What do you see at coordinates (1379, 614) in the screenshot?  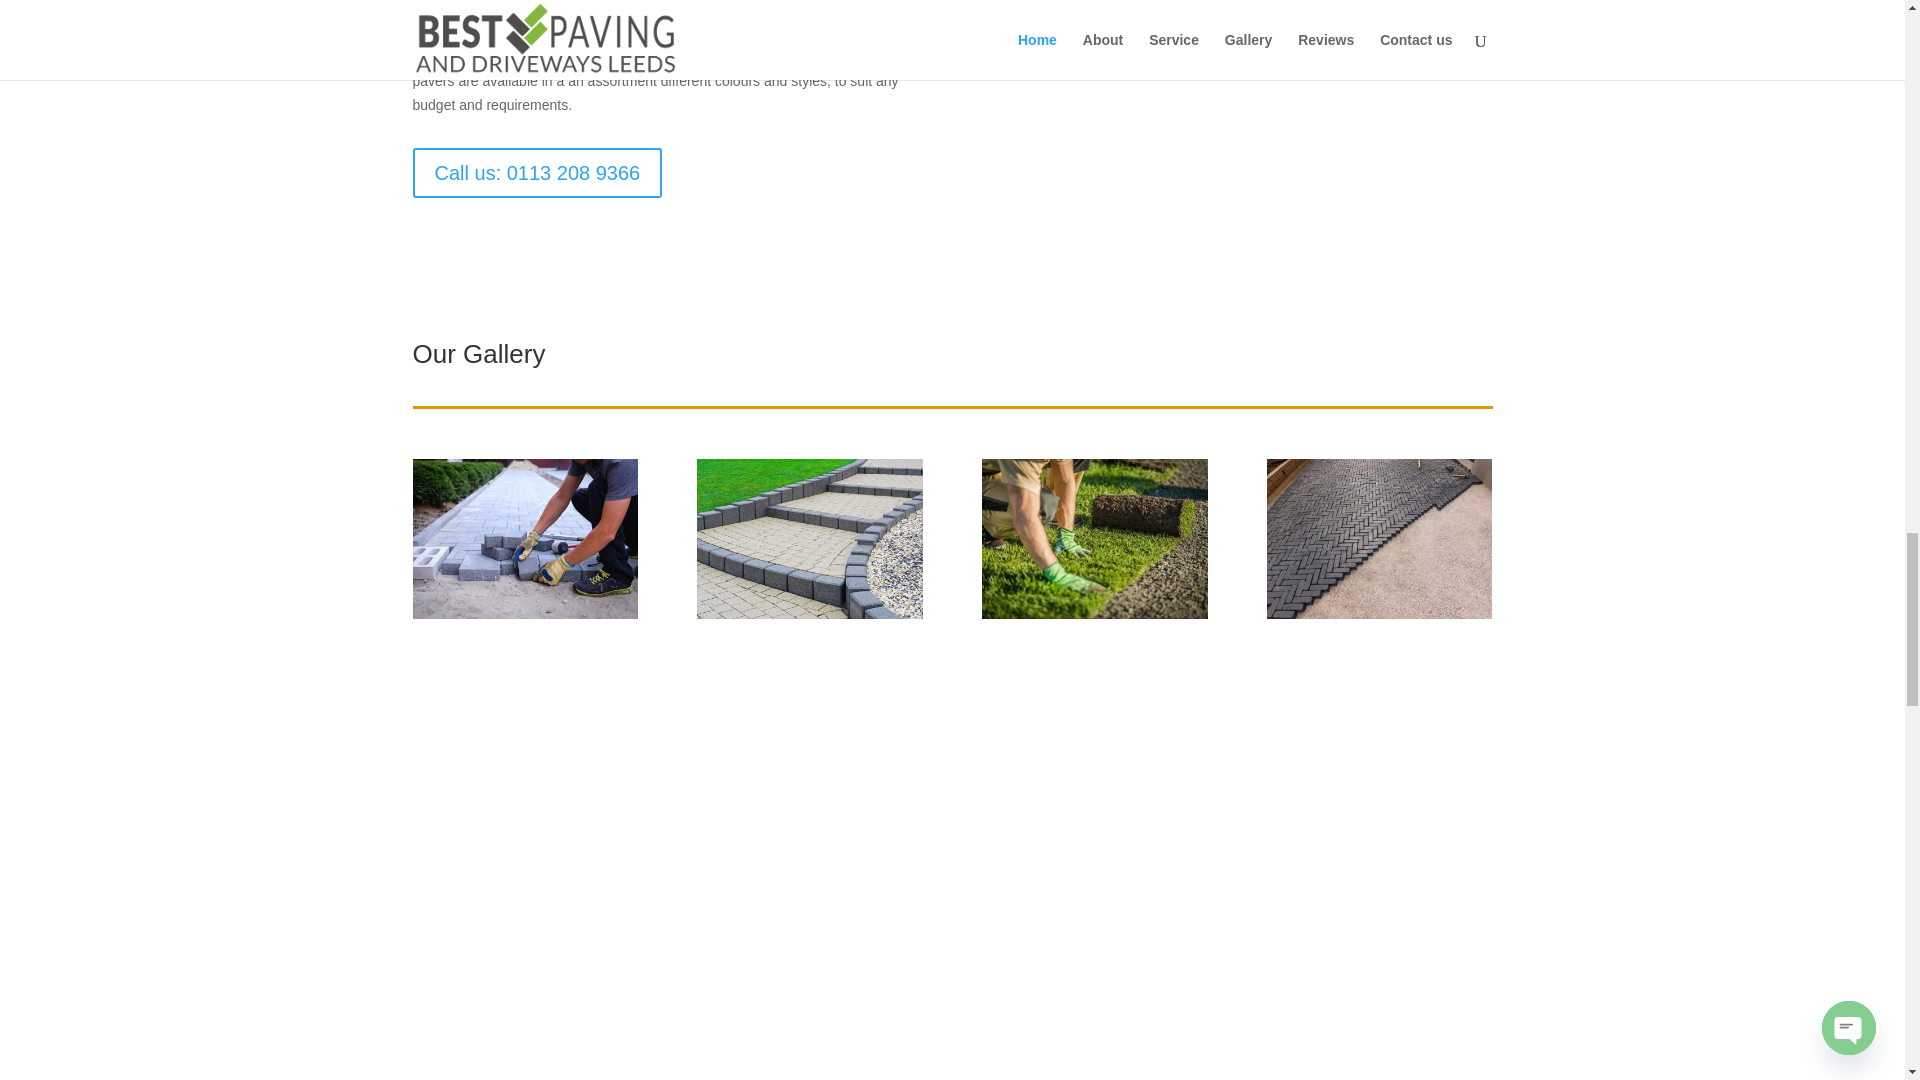 I see `Professional-Block-paving-leeds` at bounding box center [1379, 614].